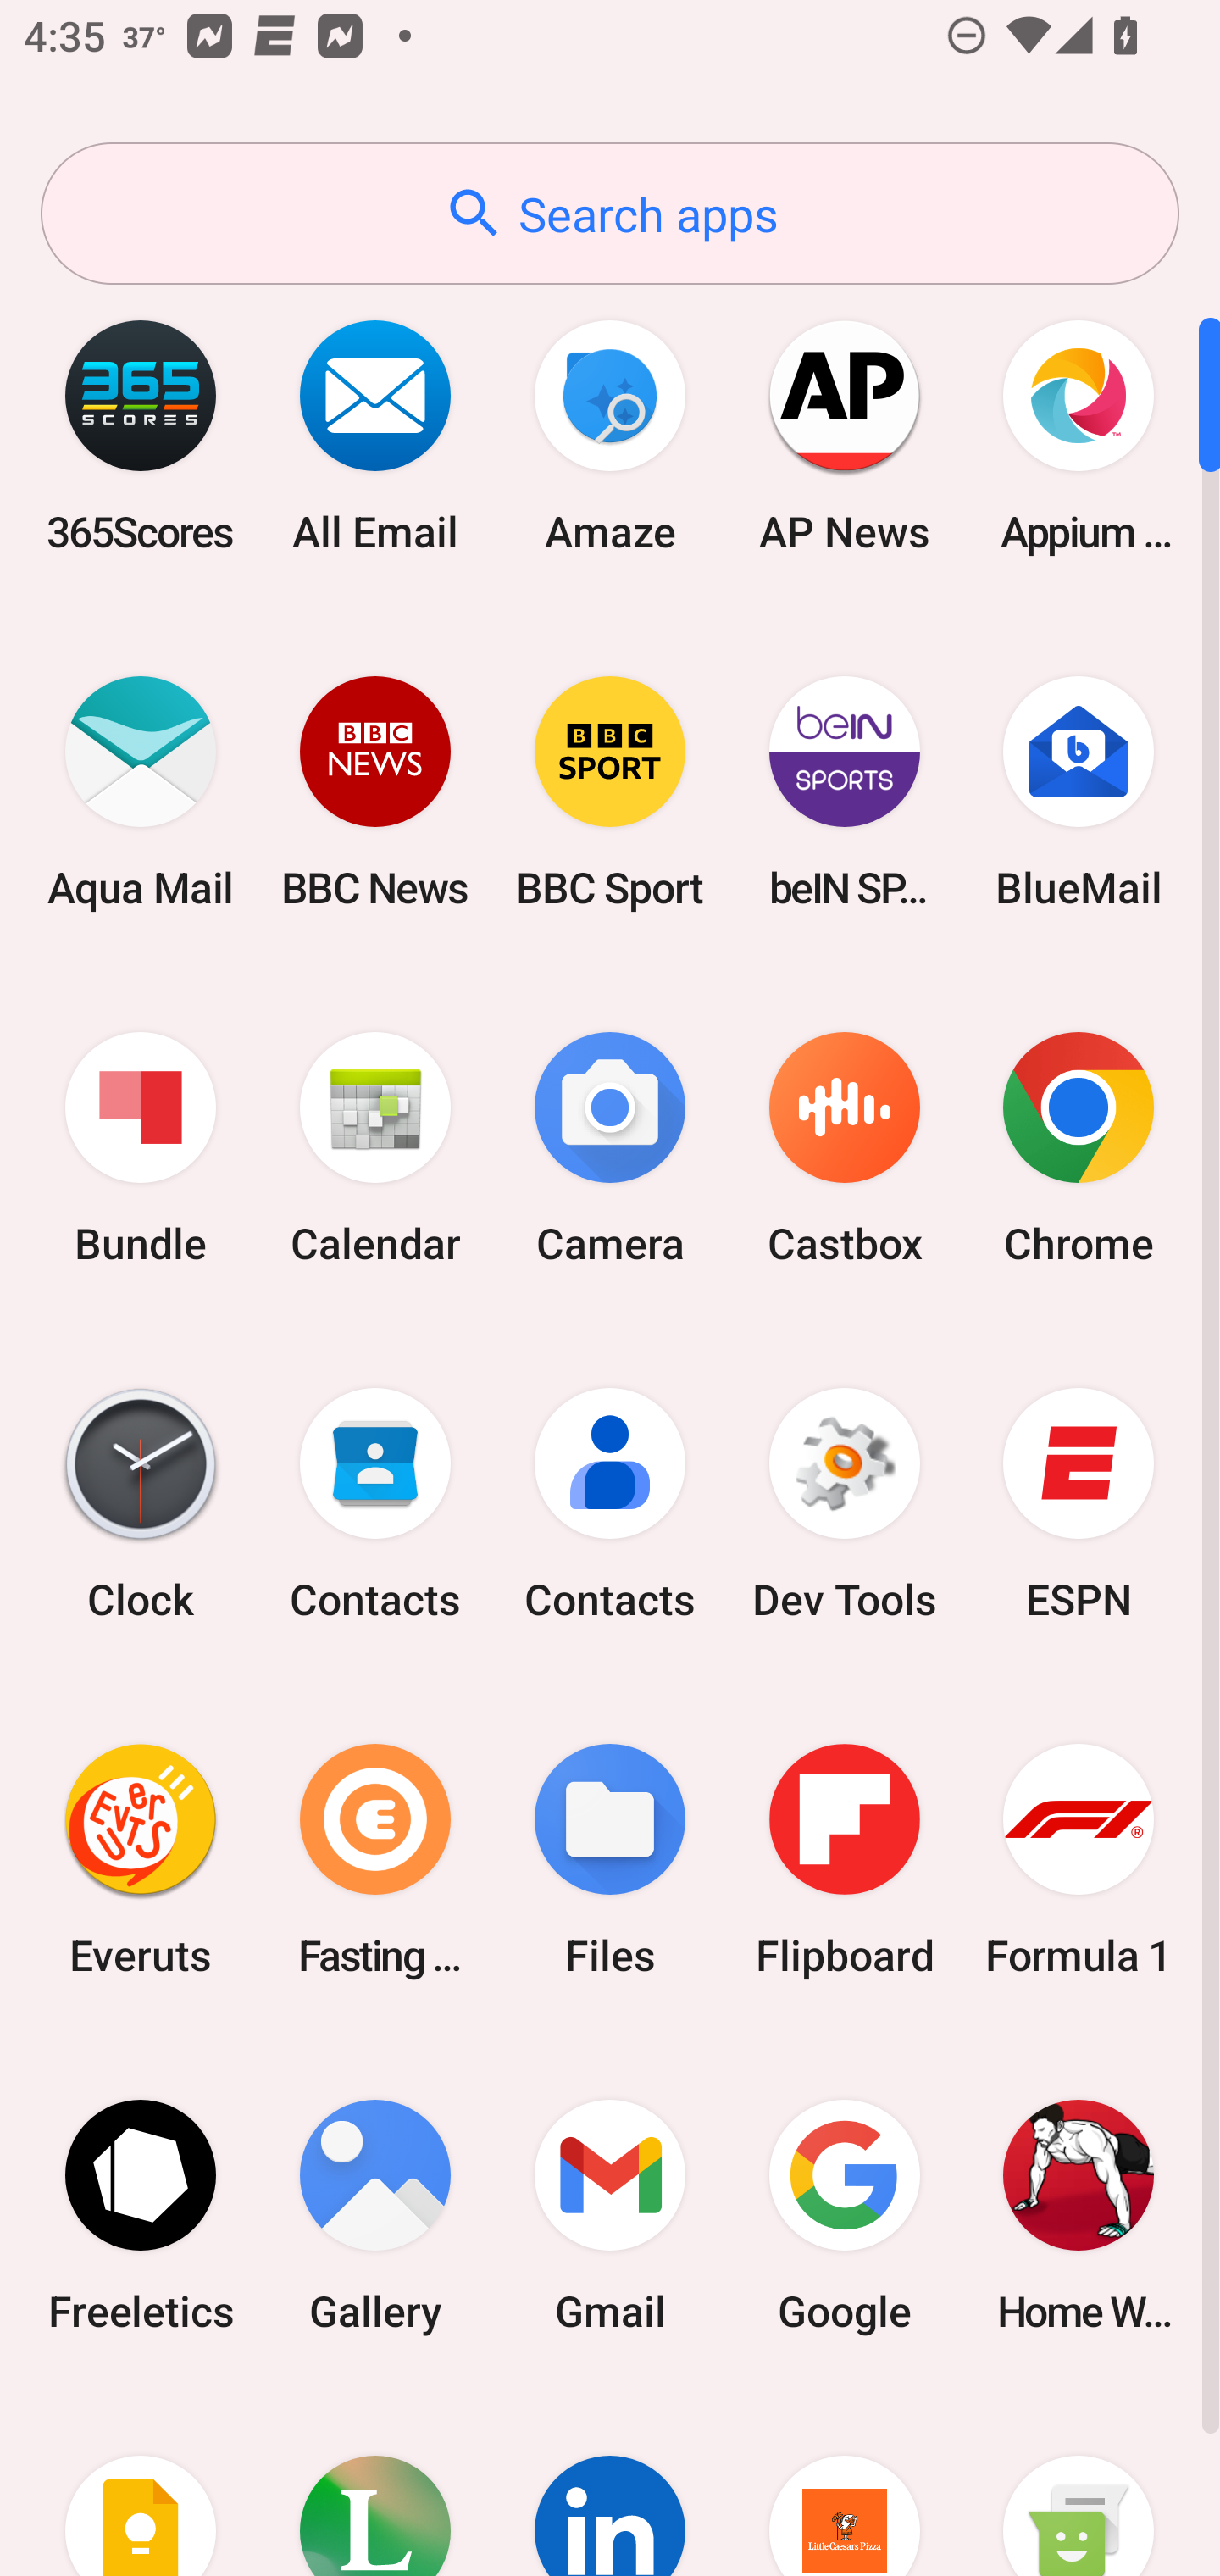 The width and height of the screenshot is (1220, 2576). What do you see at coordinates (141, 436) in the screenshot?
I see `365Scores` at bounding box center [141, 436].